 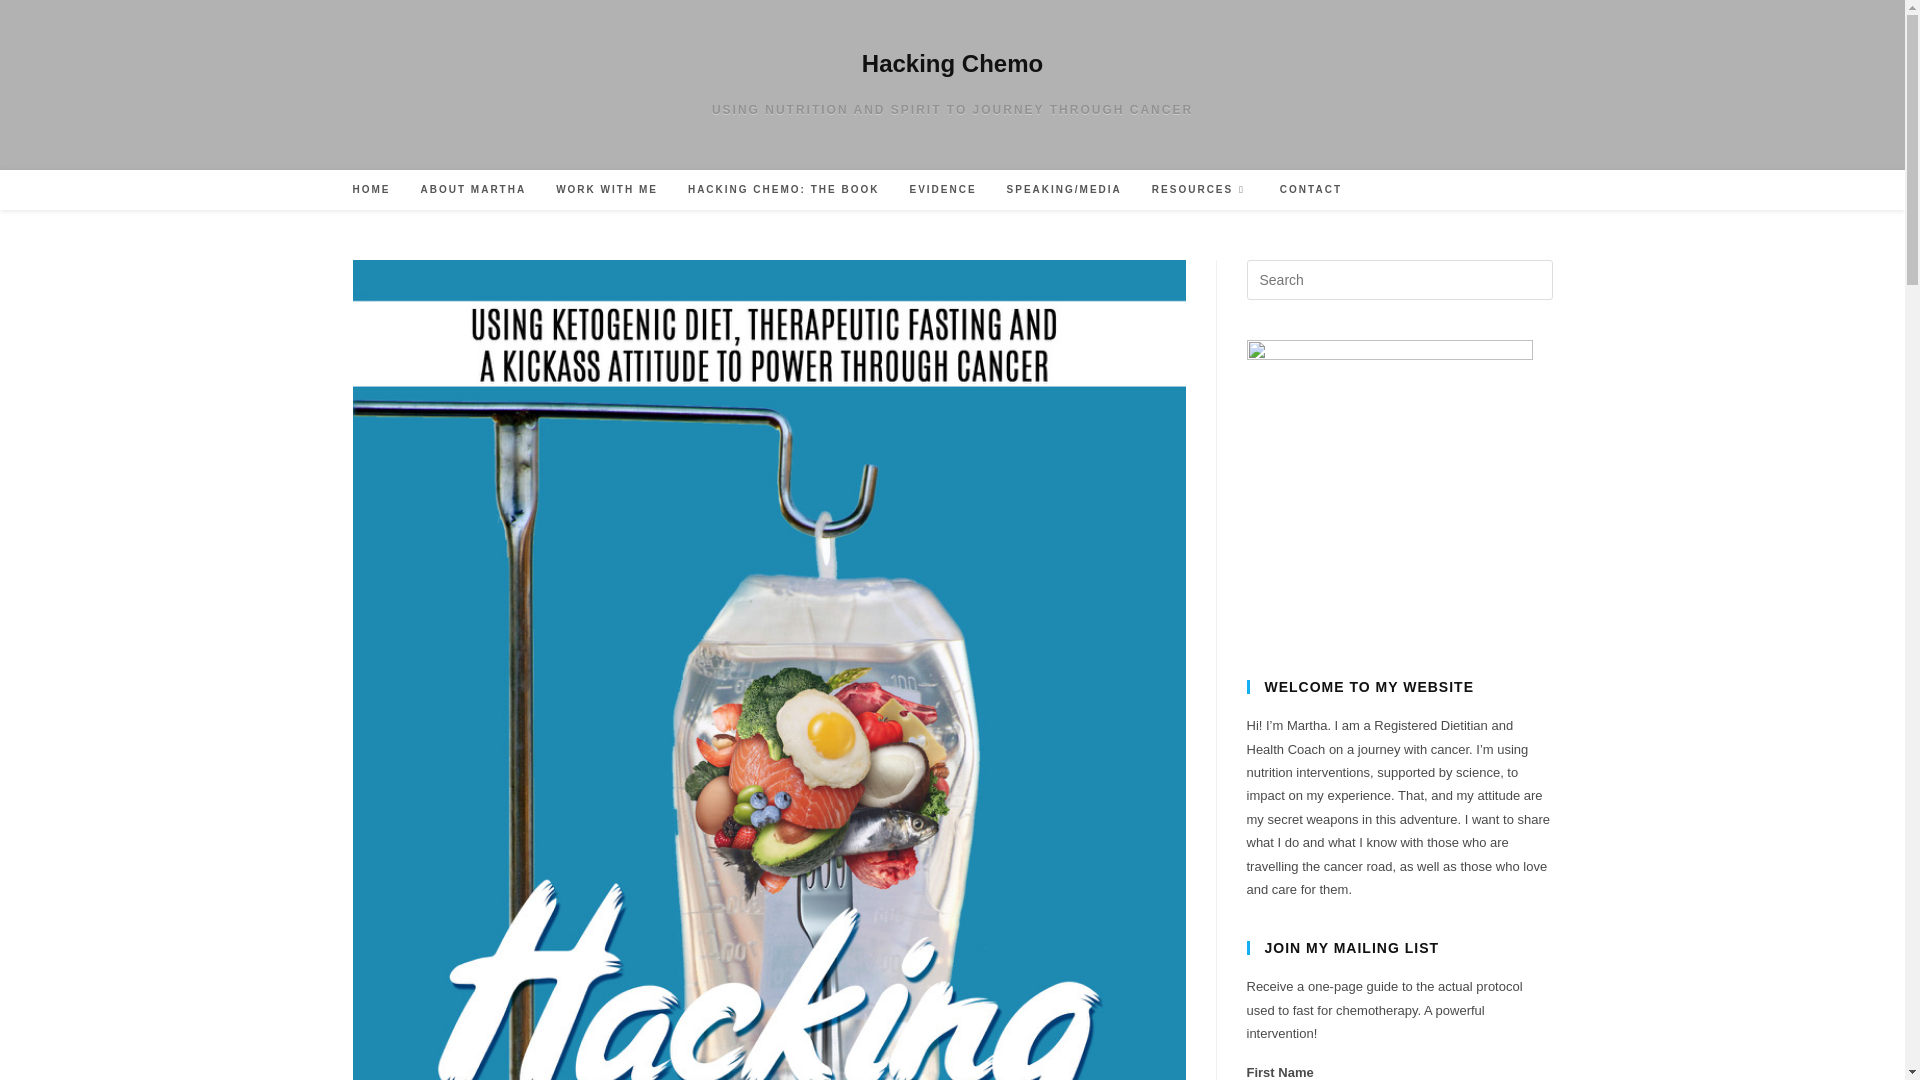 What do you see at coordinates (607, 189) in the screenshot?
I see `WORK WITH ME` at bounding box center [607, 189].